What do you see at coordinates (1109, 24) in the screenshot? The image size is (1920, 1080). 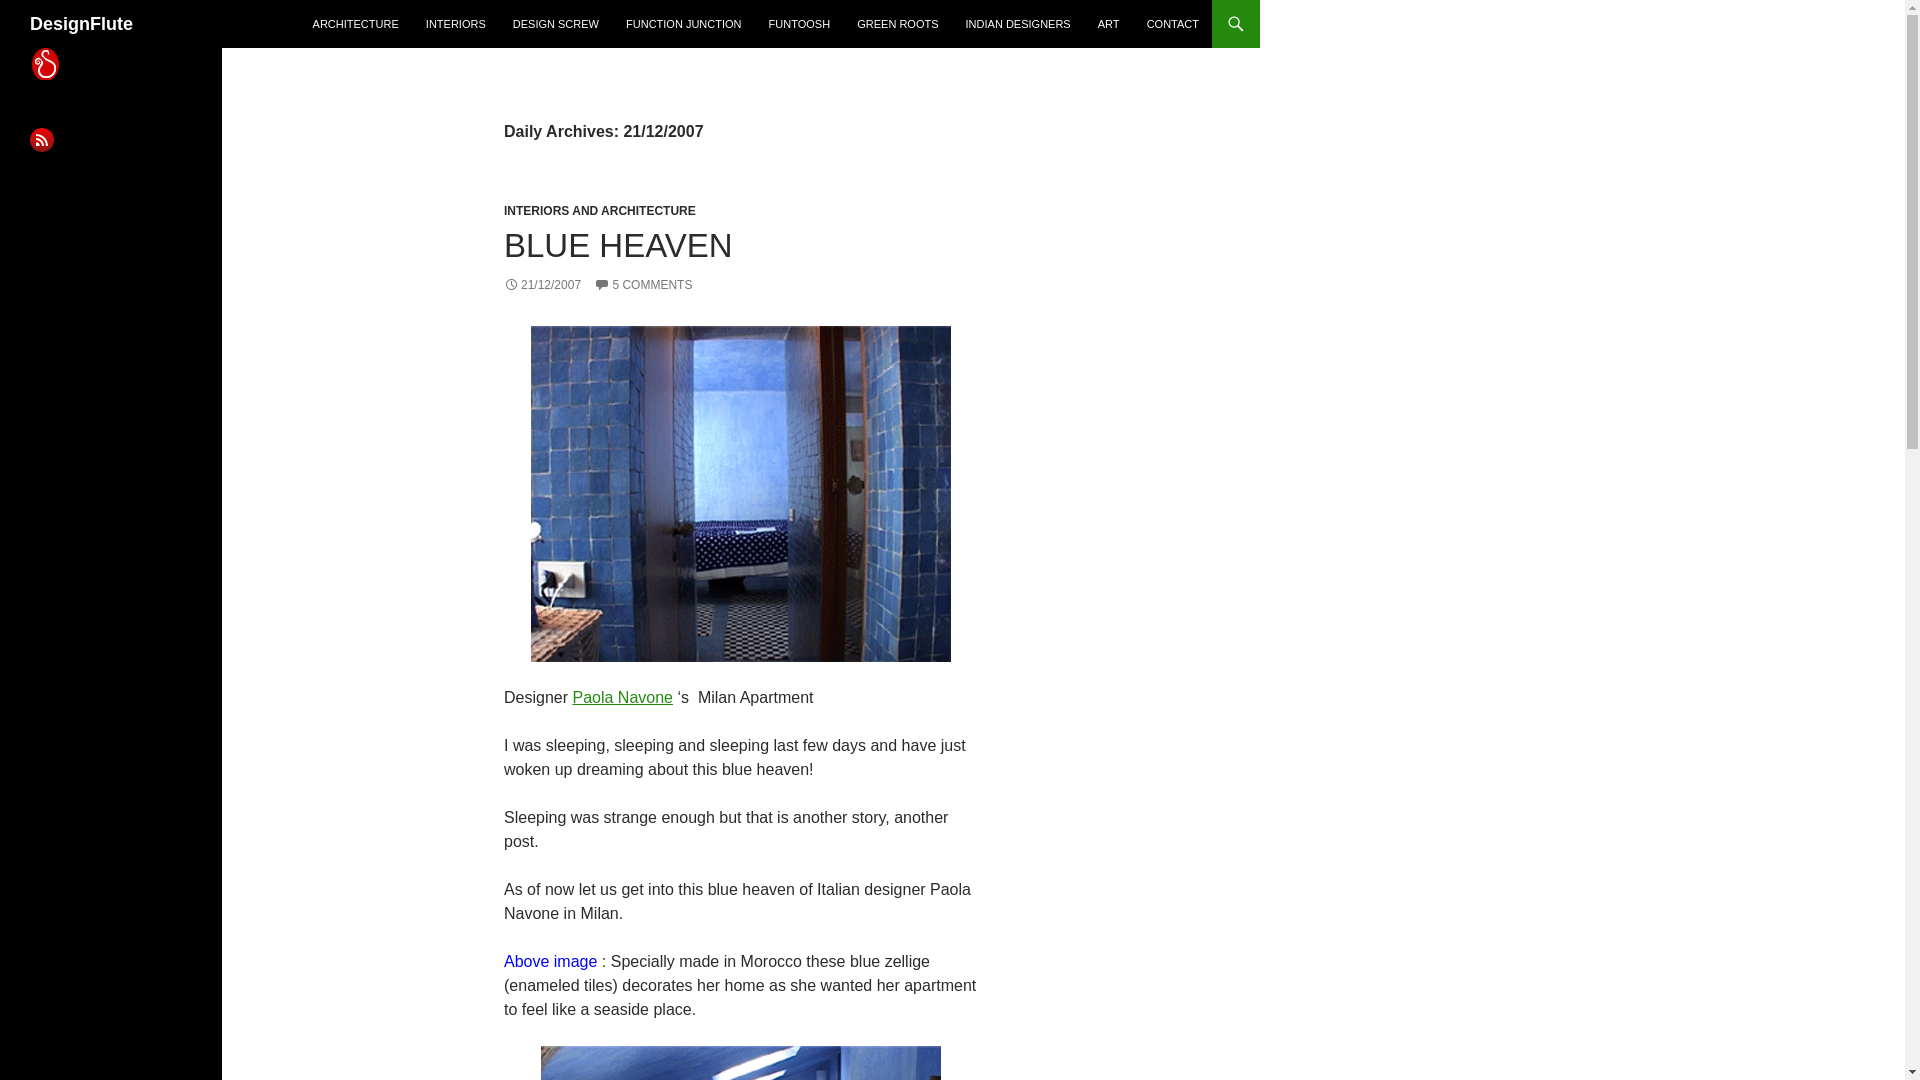 I see `ART` at bounding box center [1109, 24].